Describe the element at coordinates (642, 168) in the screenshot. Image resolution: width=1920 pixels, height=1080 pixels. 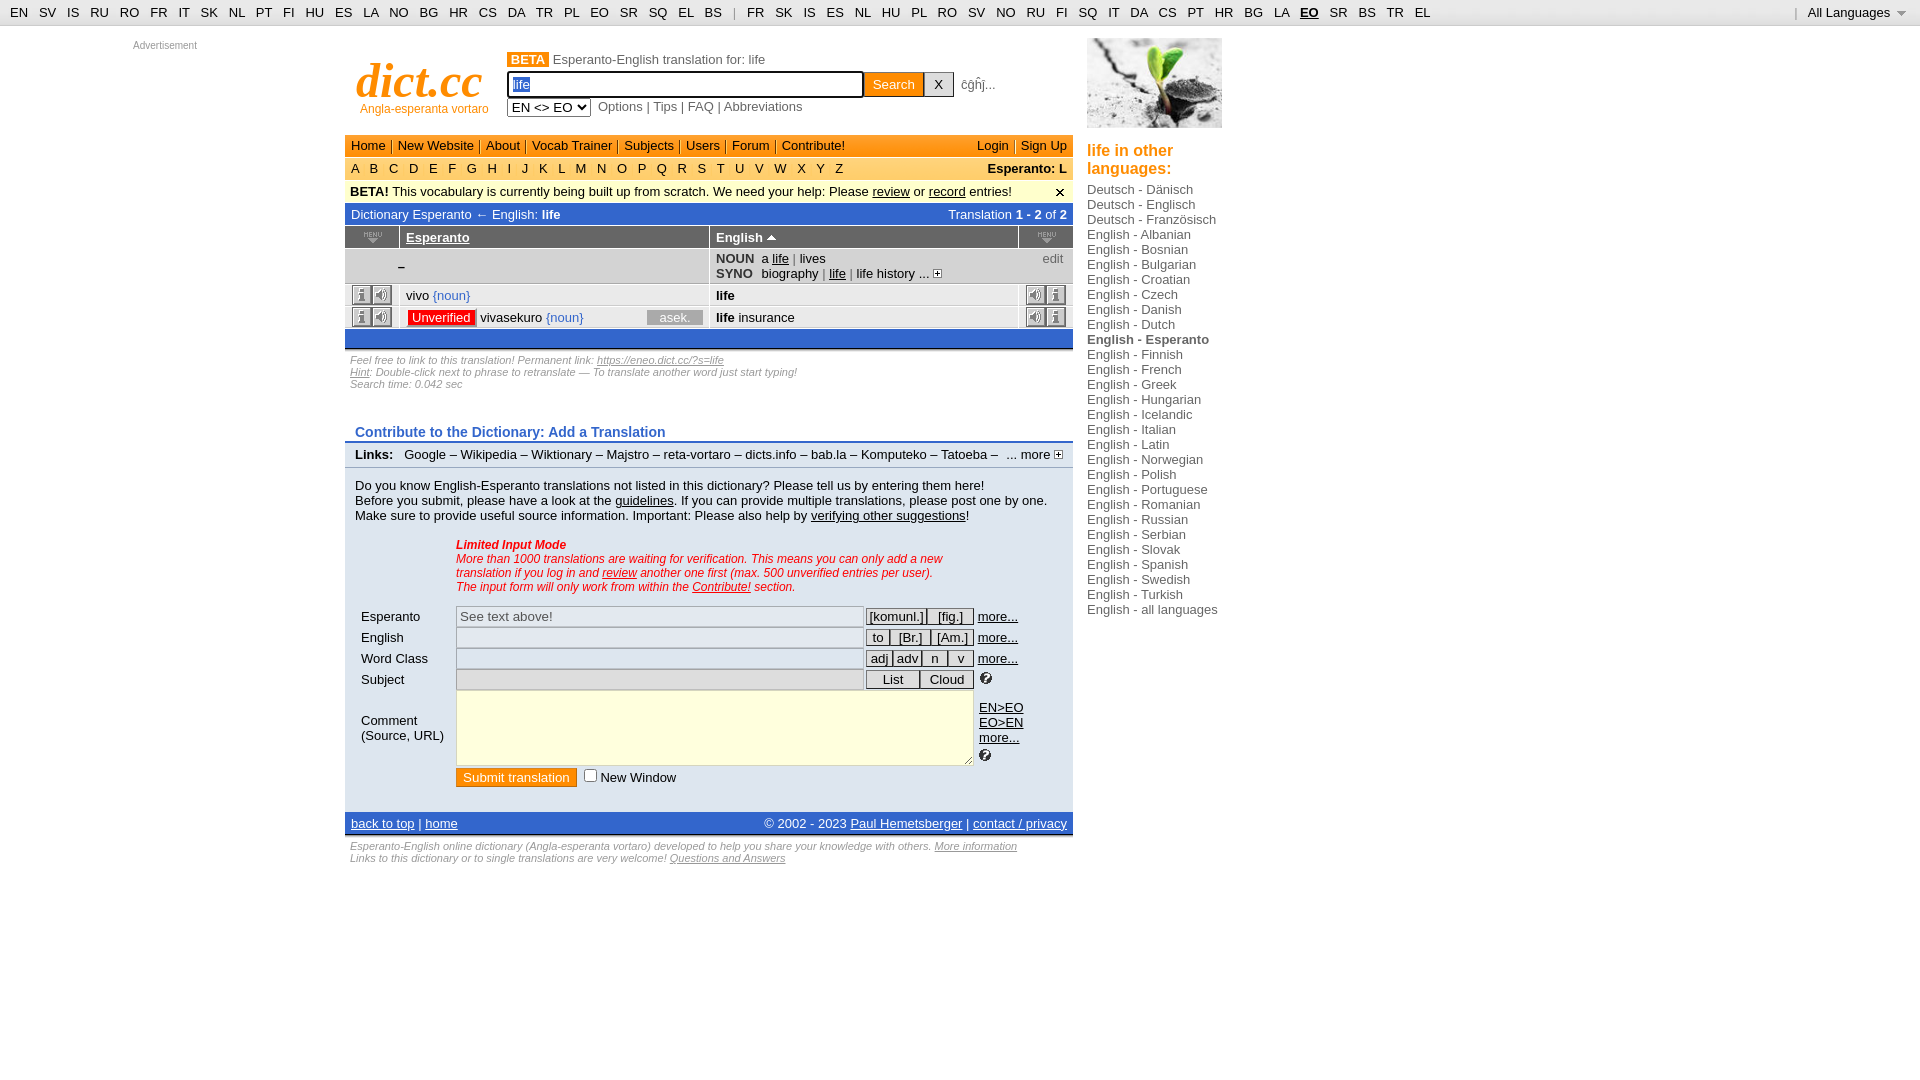
I see `P` at that location.